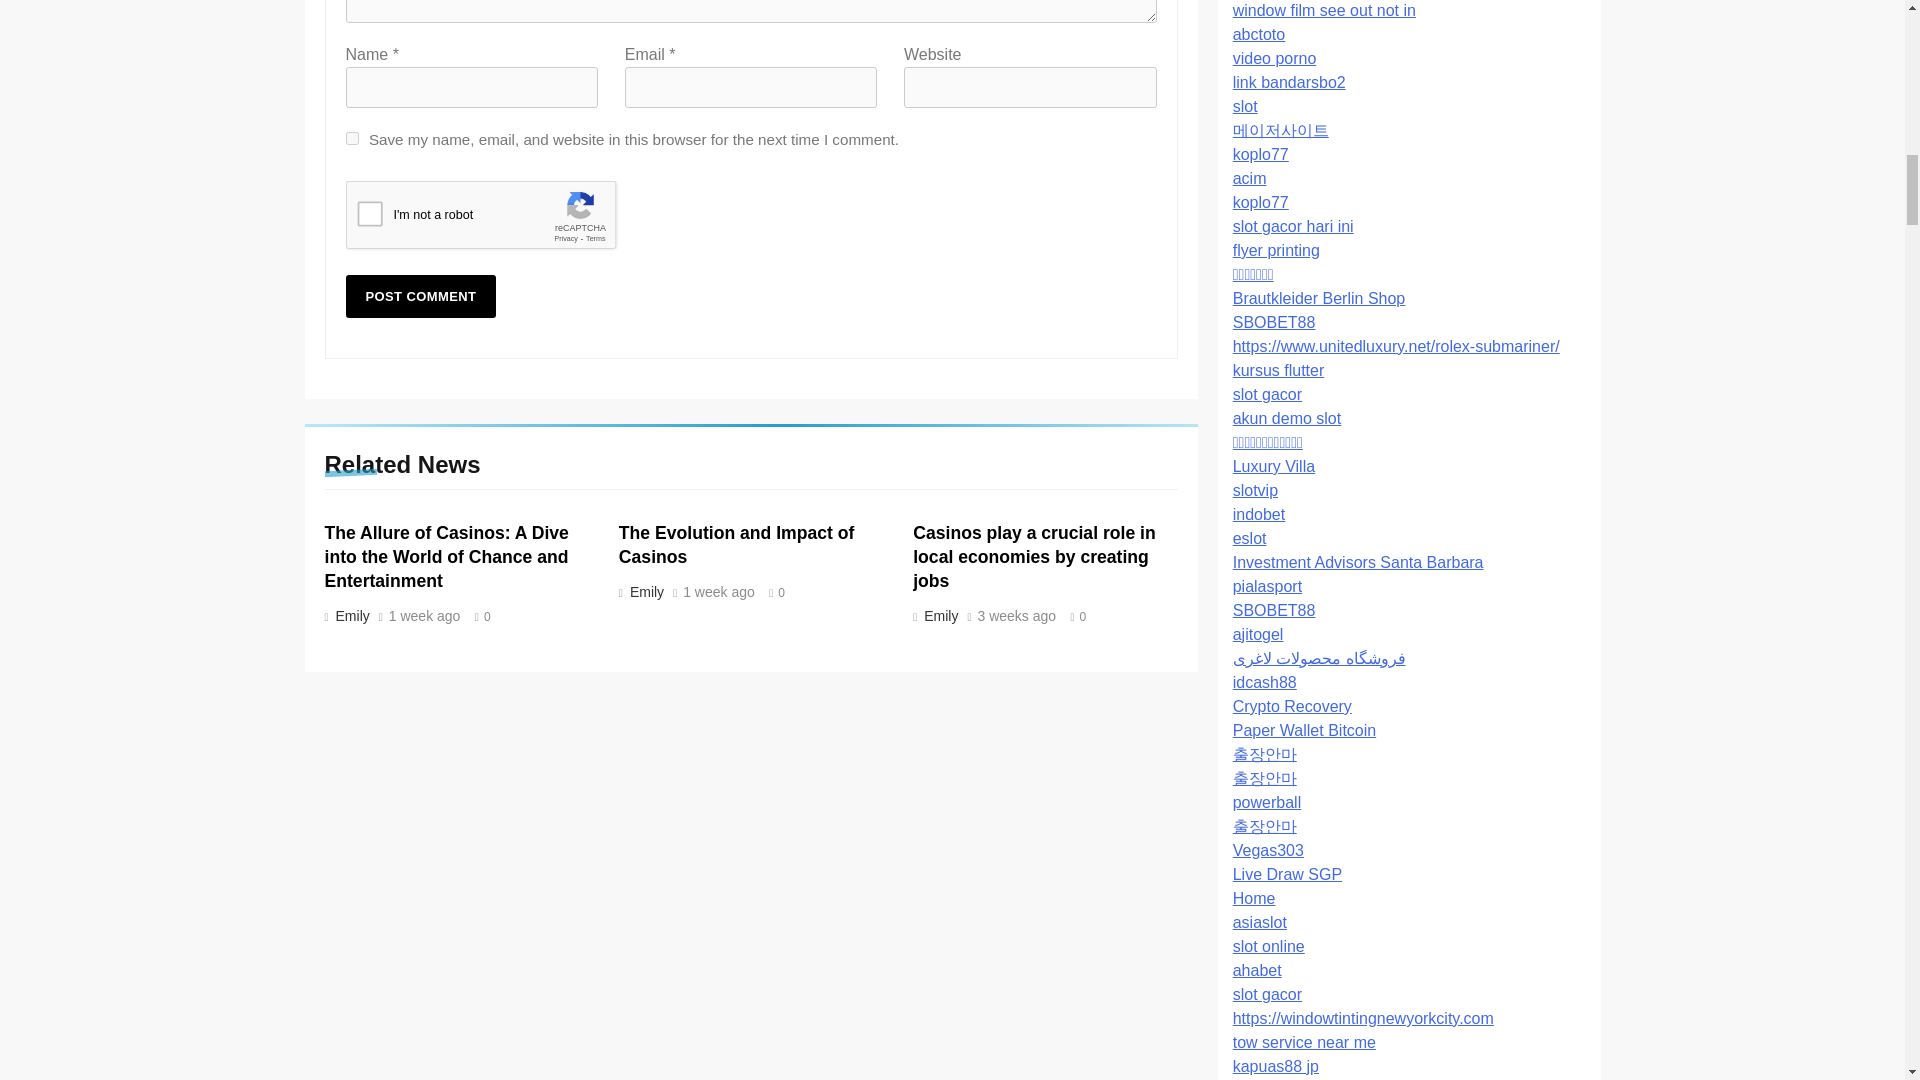 The height and width of the screenshot is (1080, 1920). I want to click on Emily, so click(939, 616).